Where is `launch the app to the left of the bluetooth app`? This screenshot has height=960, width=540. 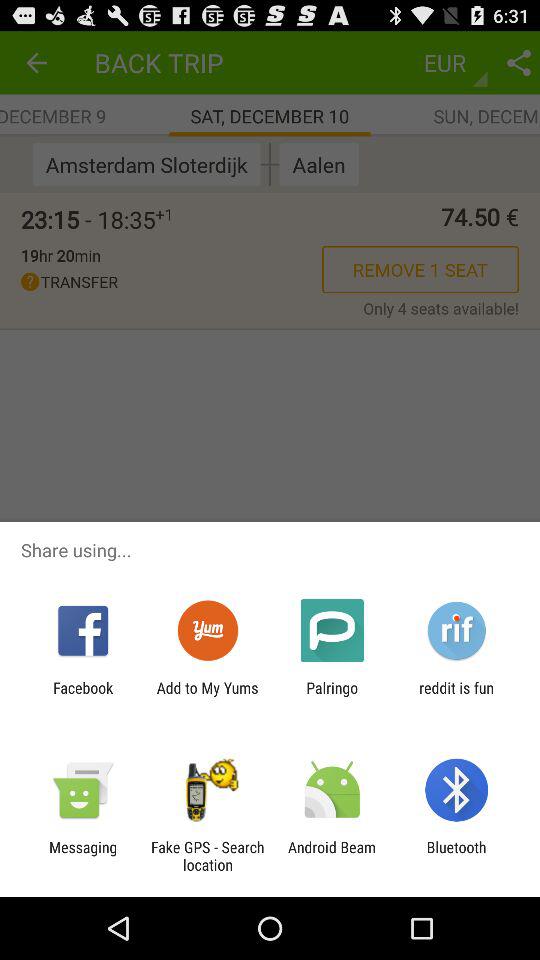 launch the app to the left of the bluetooth app is located at coordinates (332, 856).